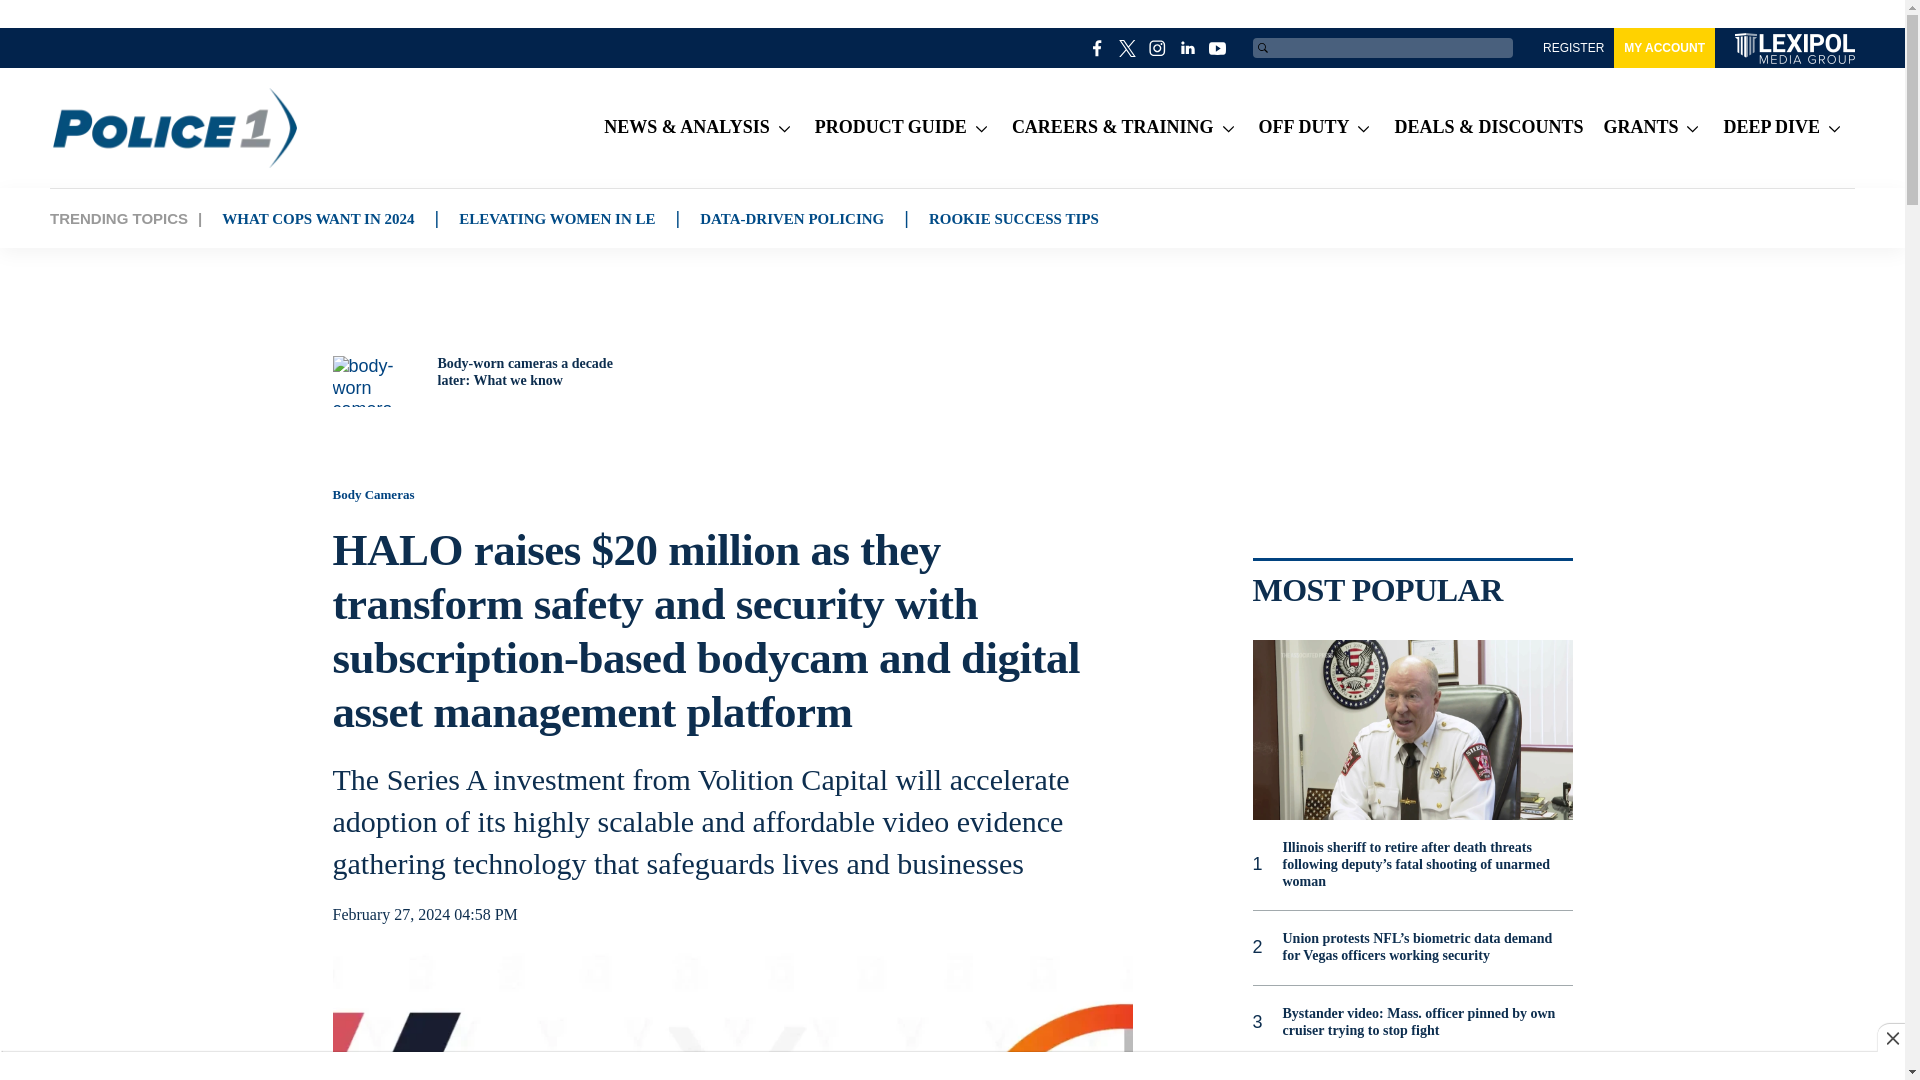 This screenshot has height=1080, width=1920. What do you see at coordinates (1218, 48) in the screenshot?
I see `youtube` at bounding box center [1218, 48].